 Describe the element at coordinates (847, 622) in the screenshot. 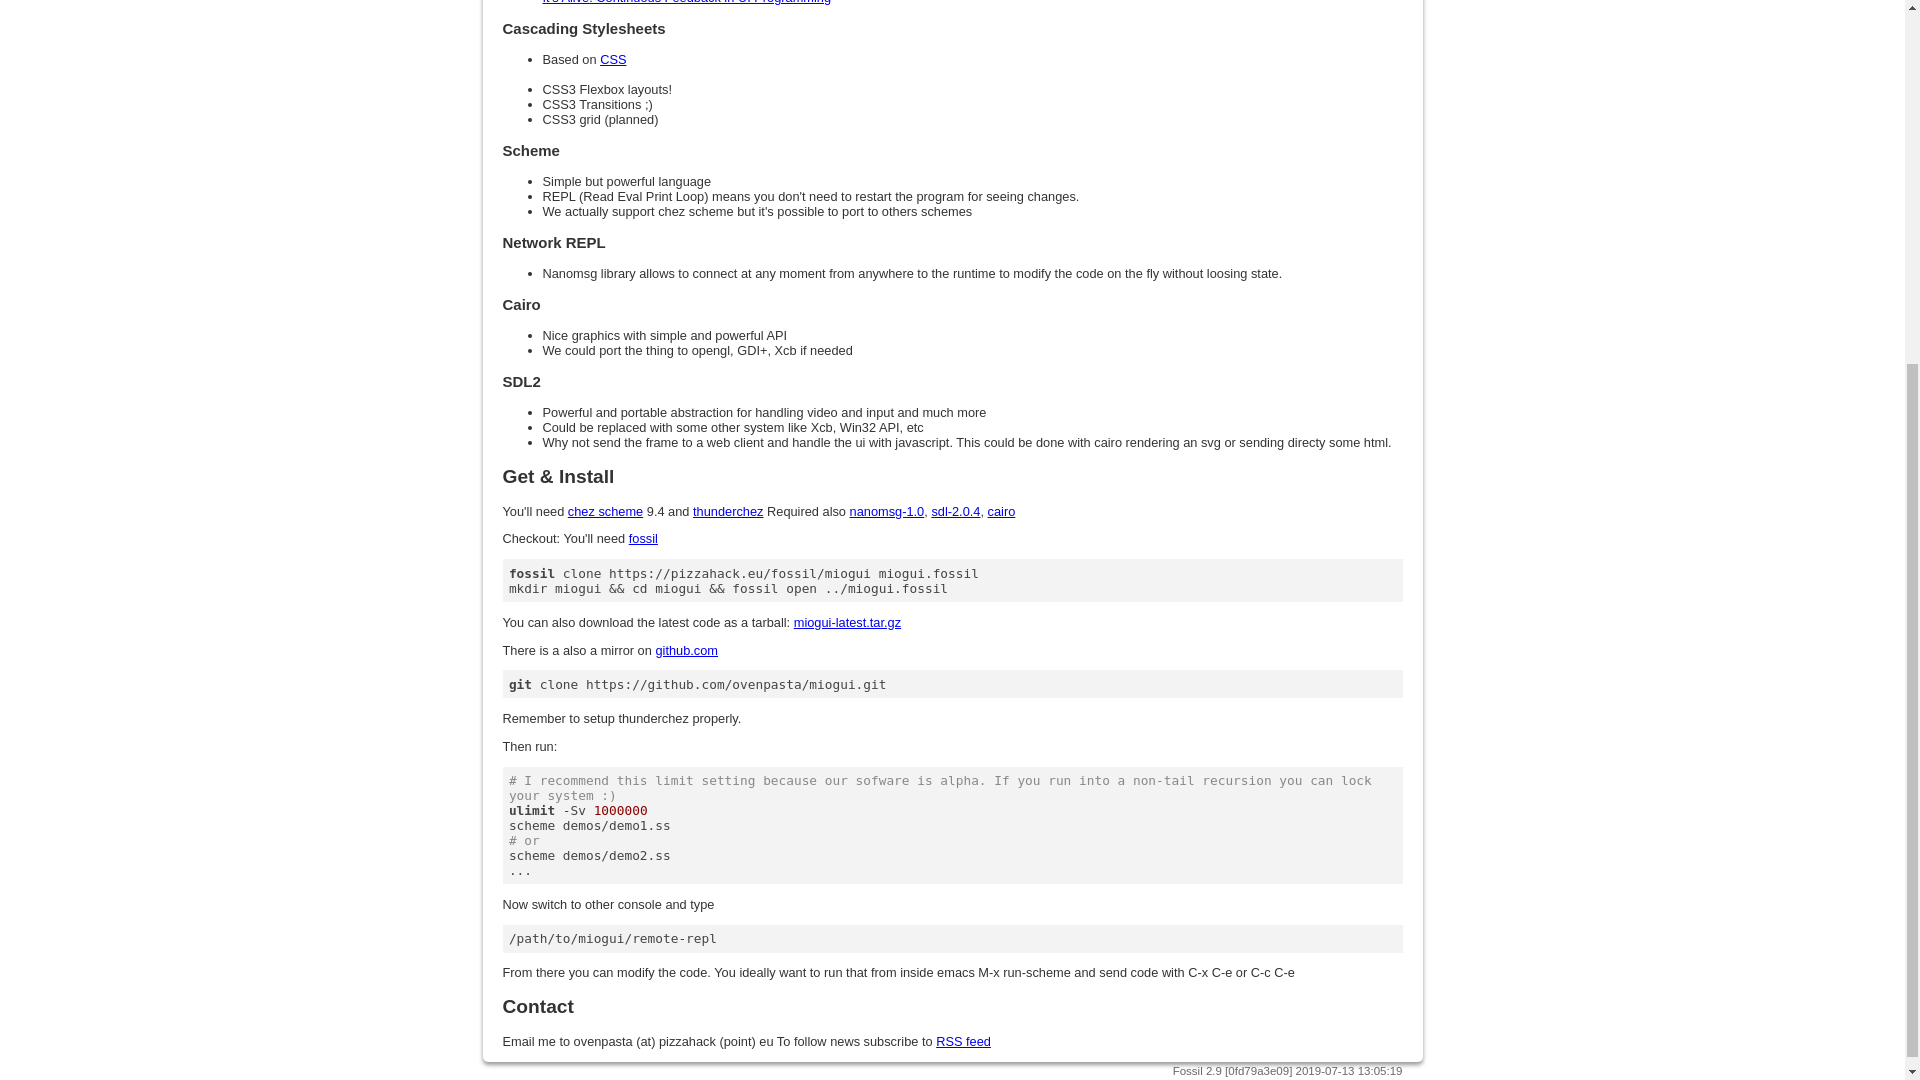

I see `miogui-latest.tar.gz` at that location.